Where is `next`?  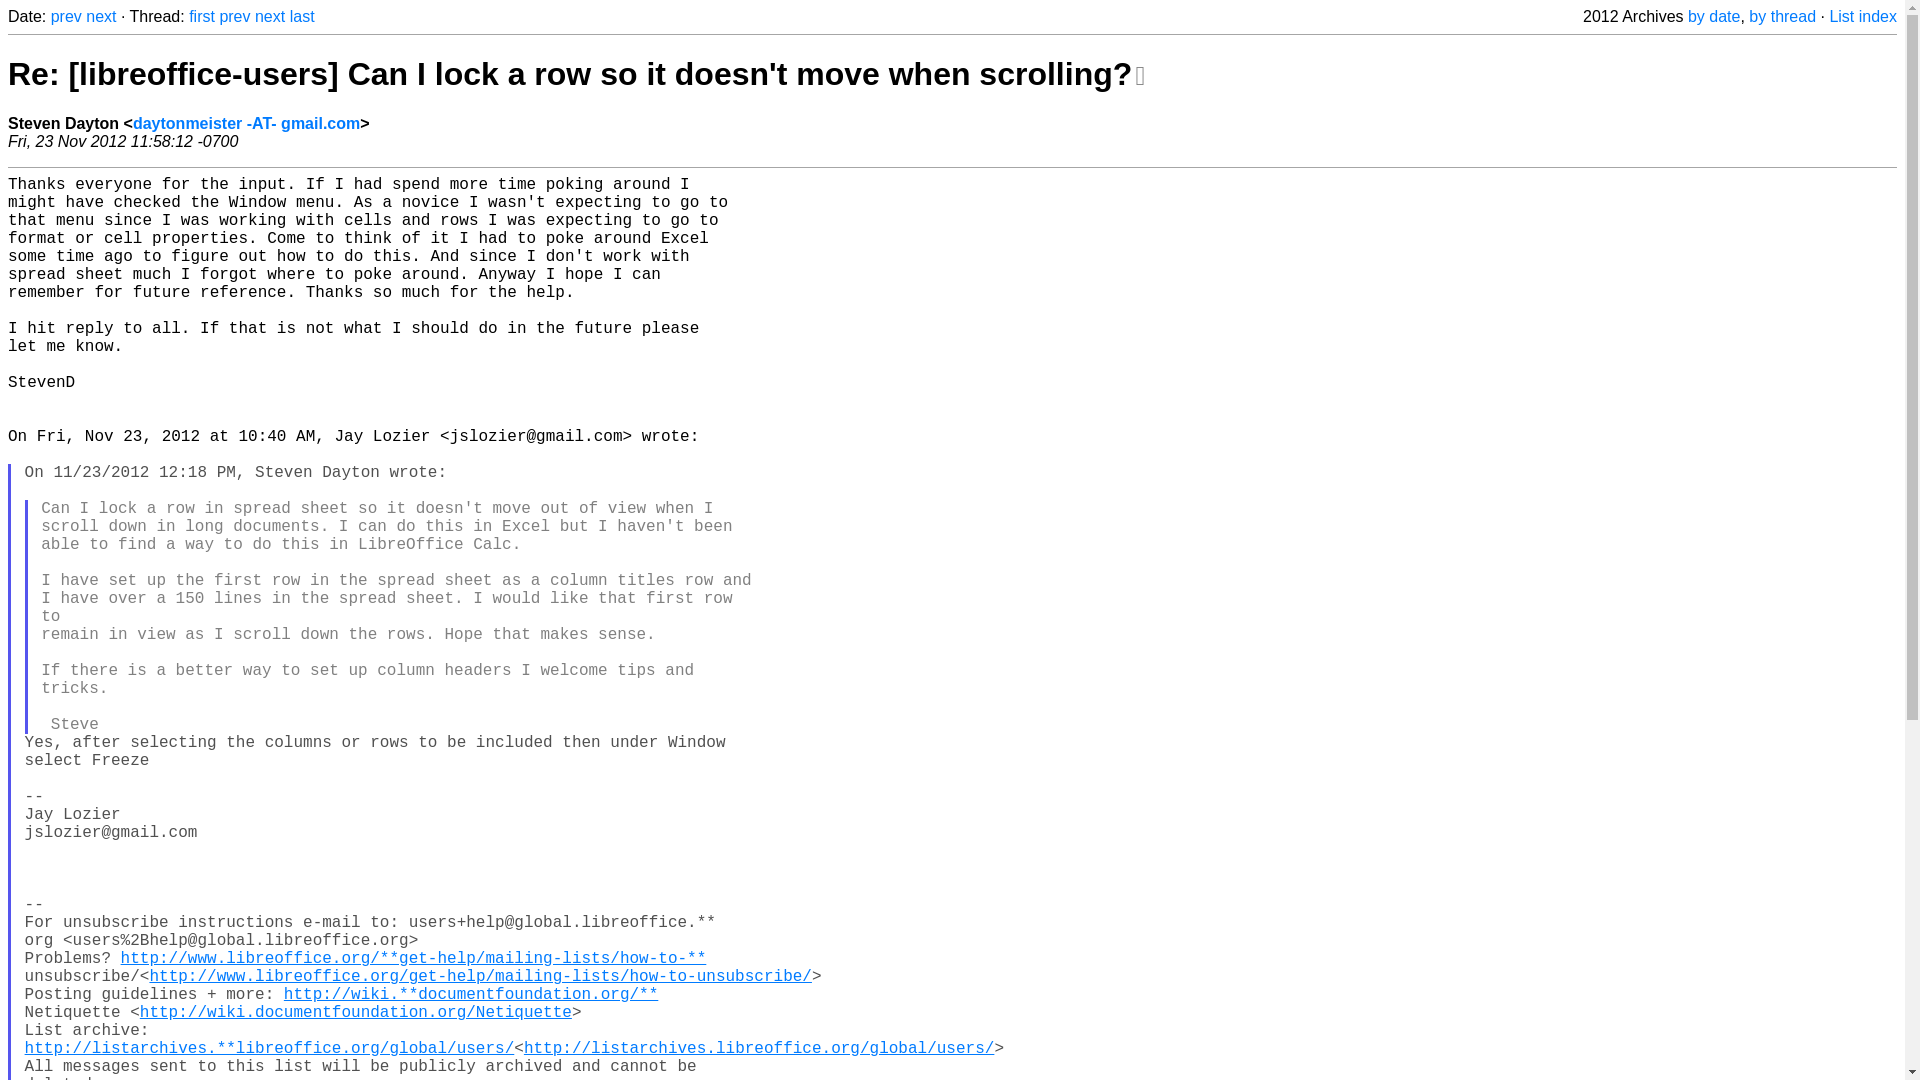
next is located at coordinates (100, 16).